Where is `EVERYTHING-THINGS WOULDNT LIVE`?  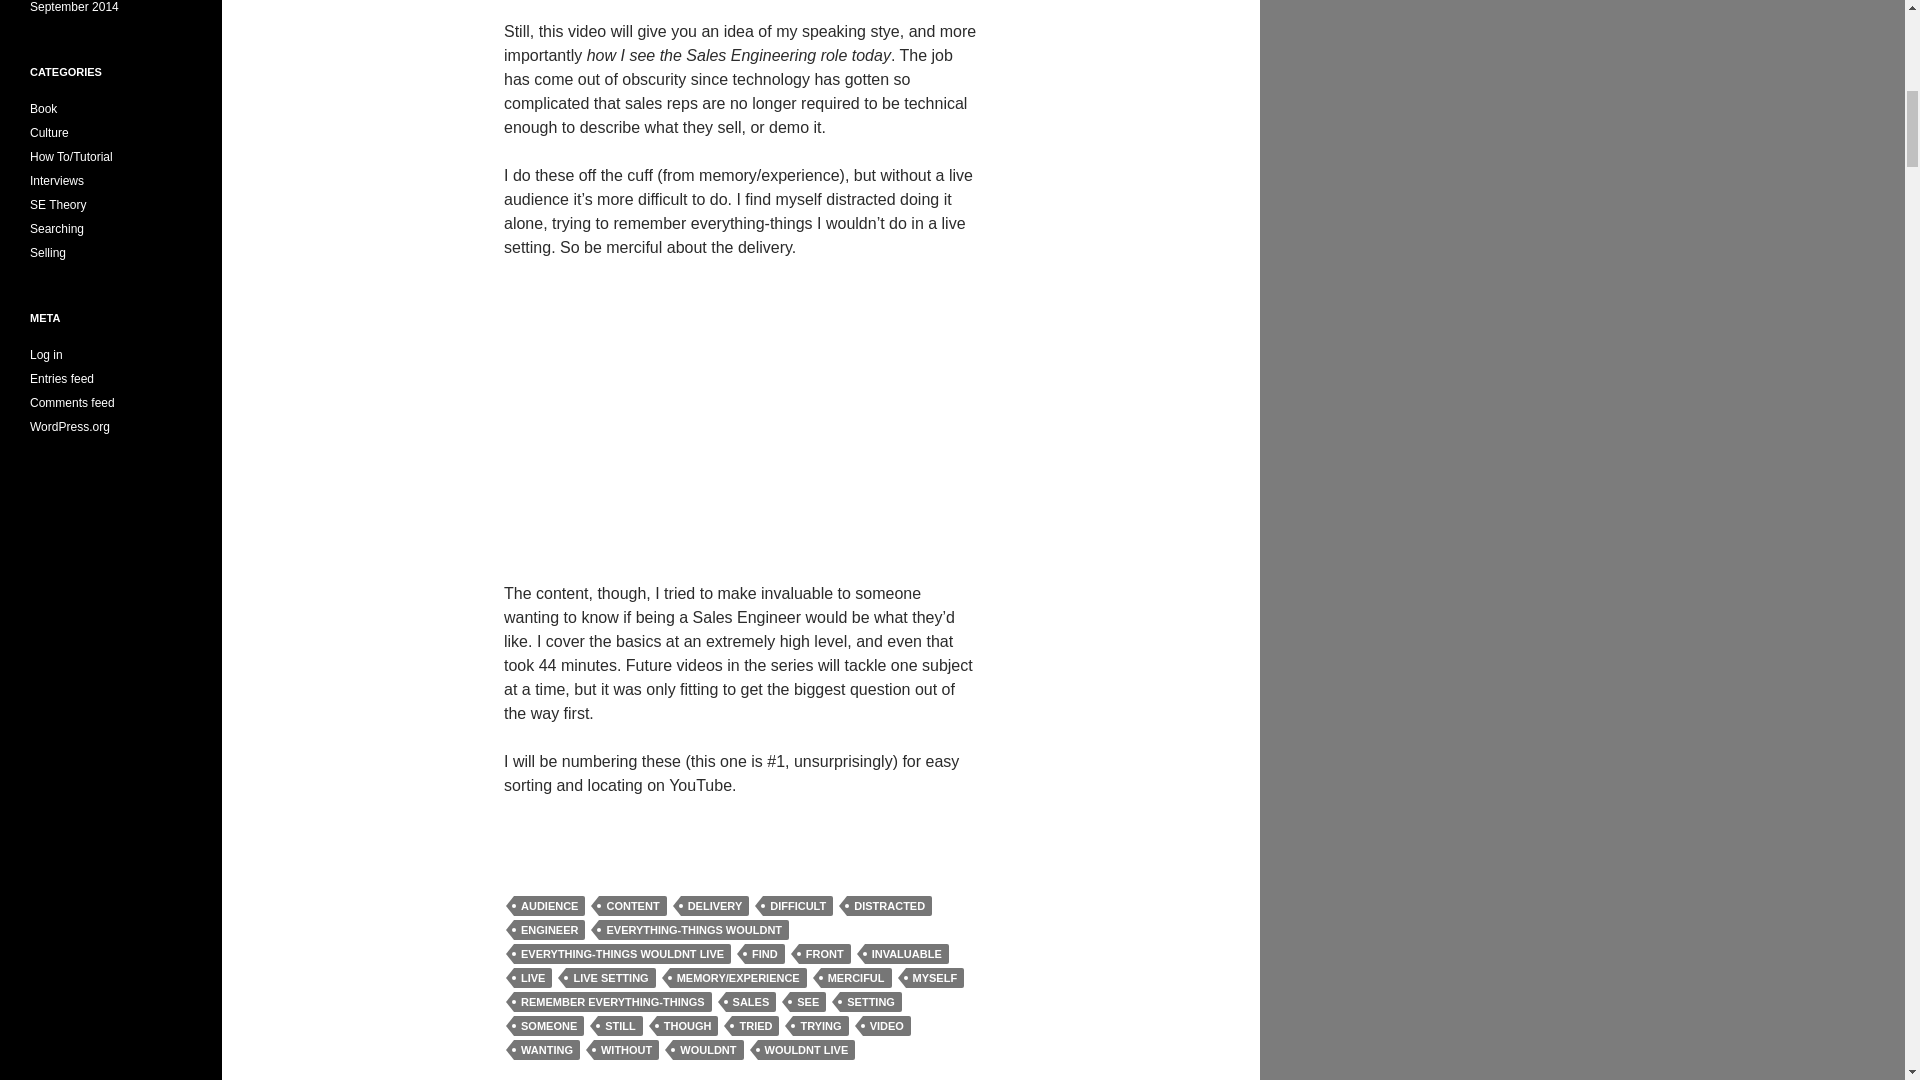 EVERYTHING-THINGS WOULDNT LIVE is located at coordinates (622, 954).